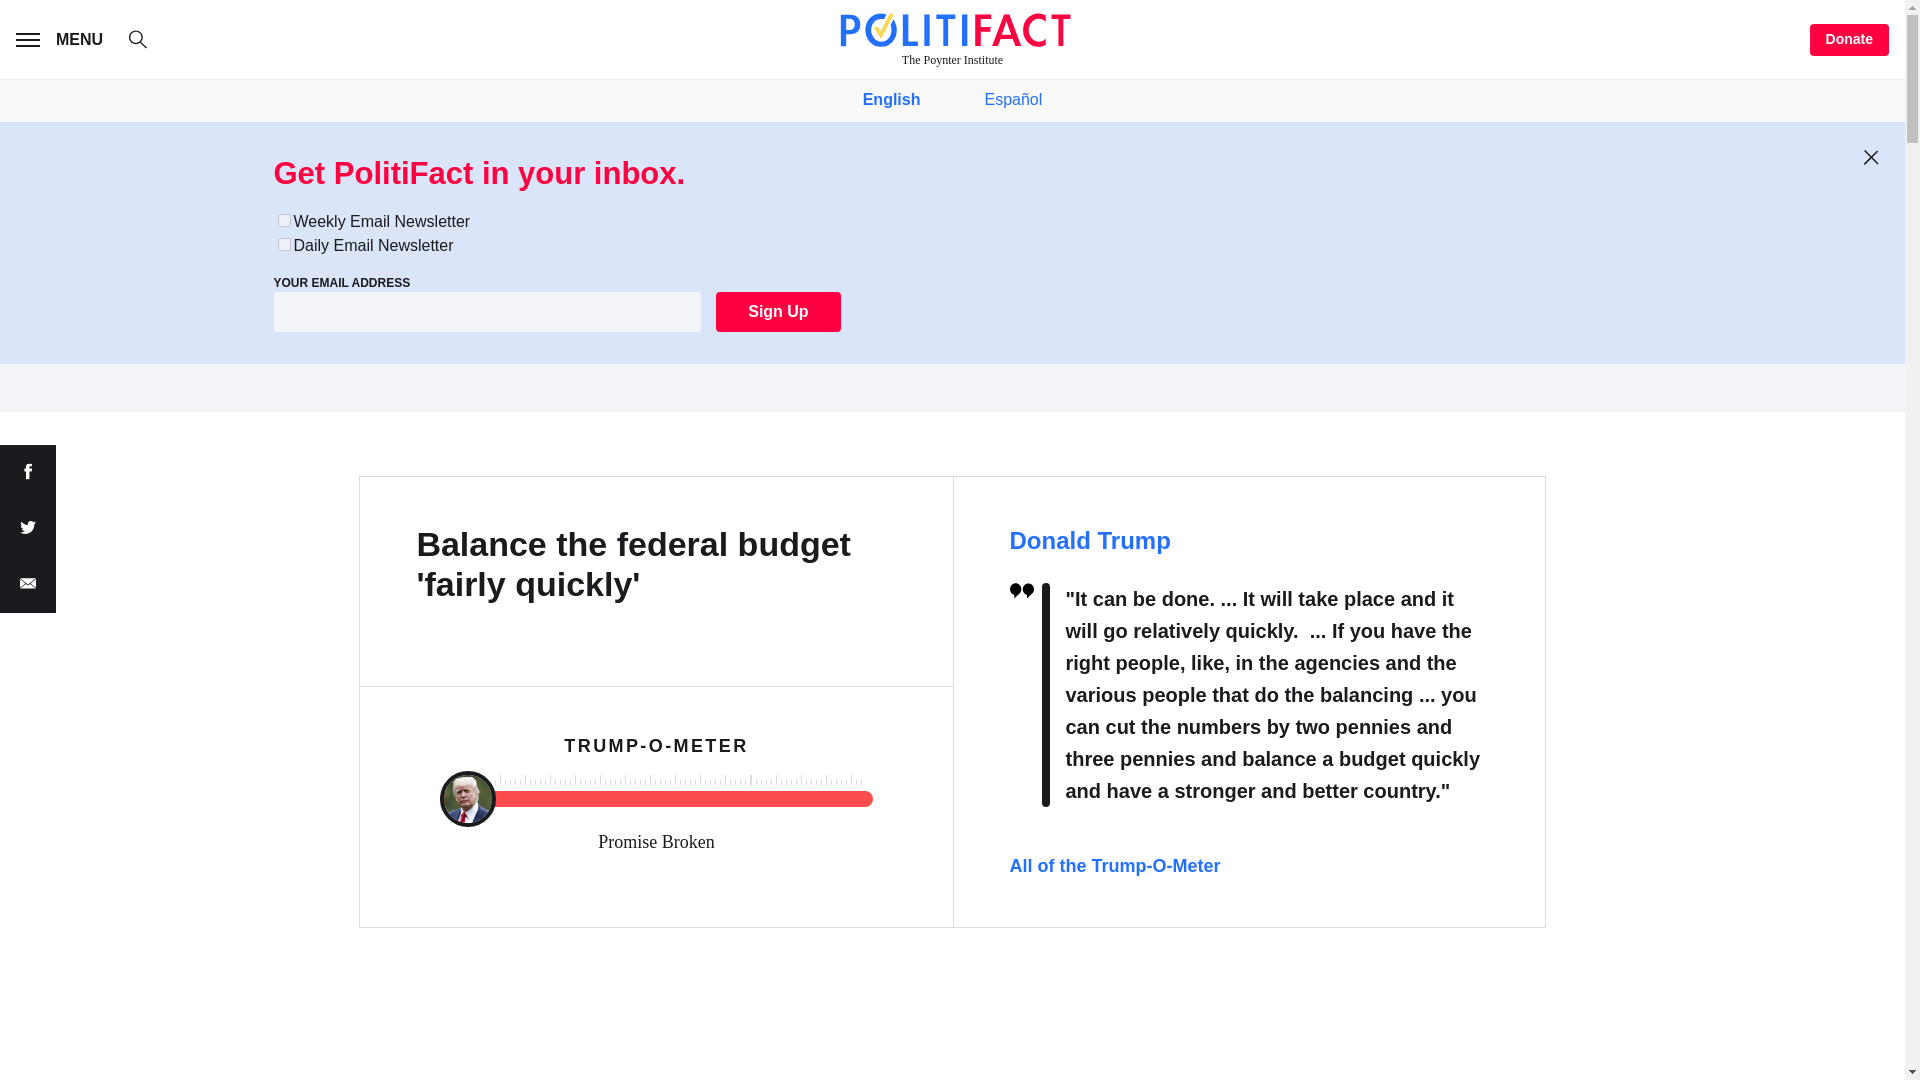 Image resolution: width=1920 pixels, height=1080 pixels. Describe the element at coordinates (63, 40) in the screenshot. I see `MENU` at that location.